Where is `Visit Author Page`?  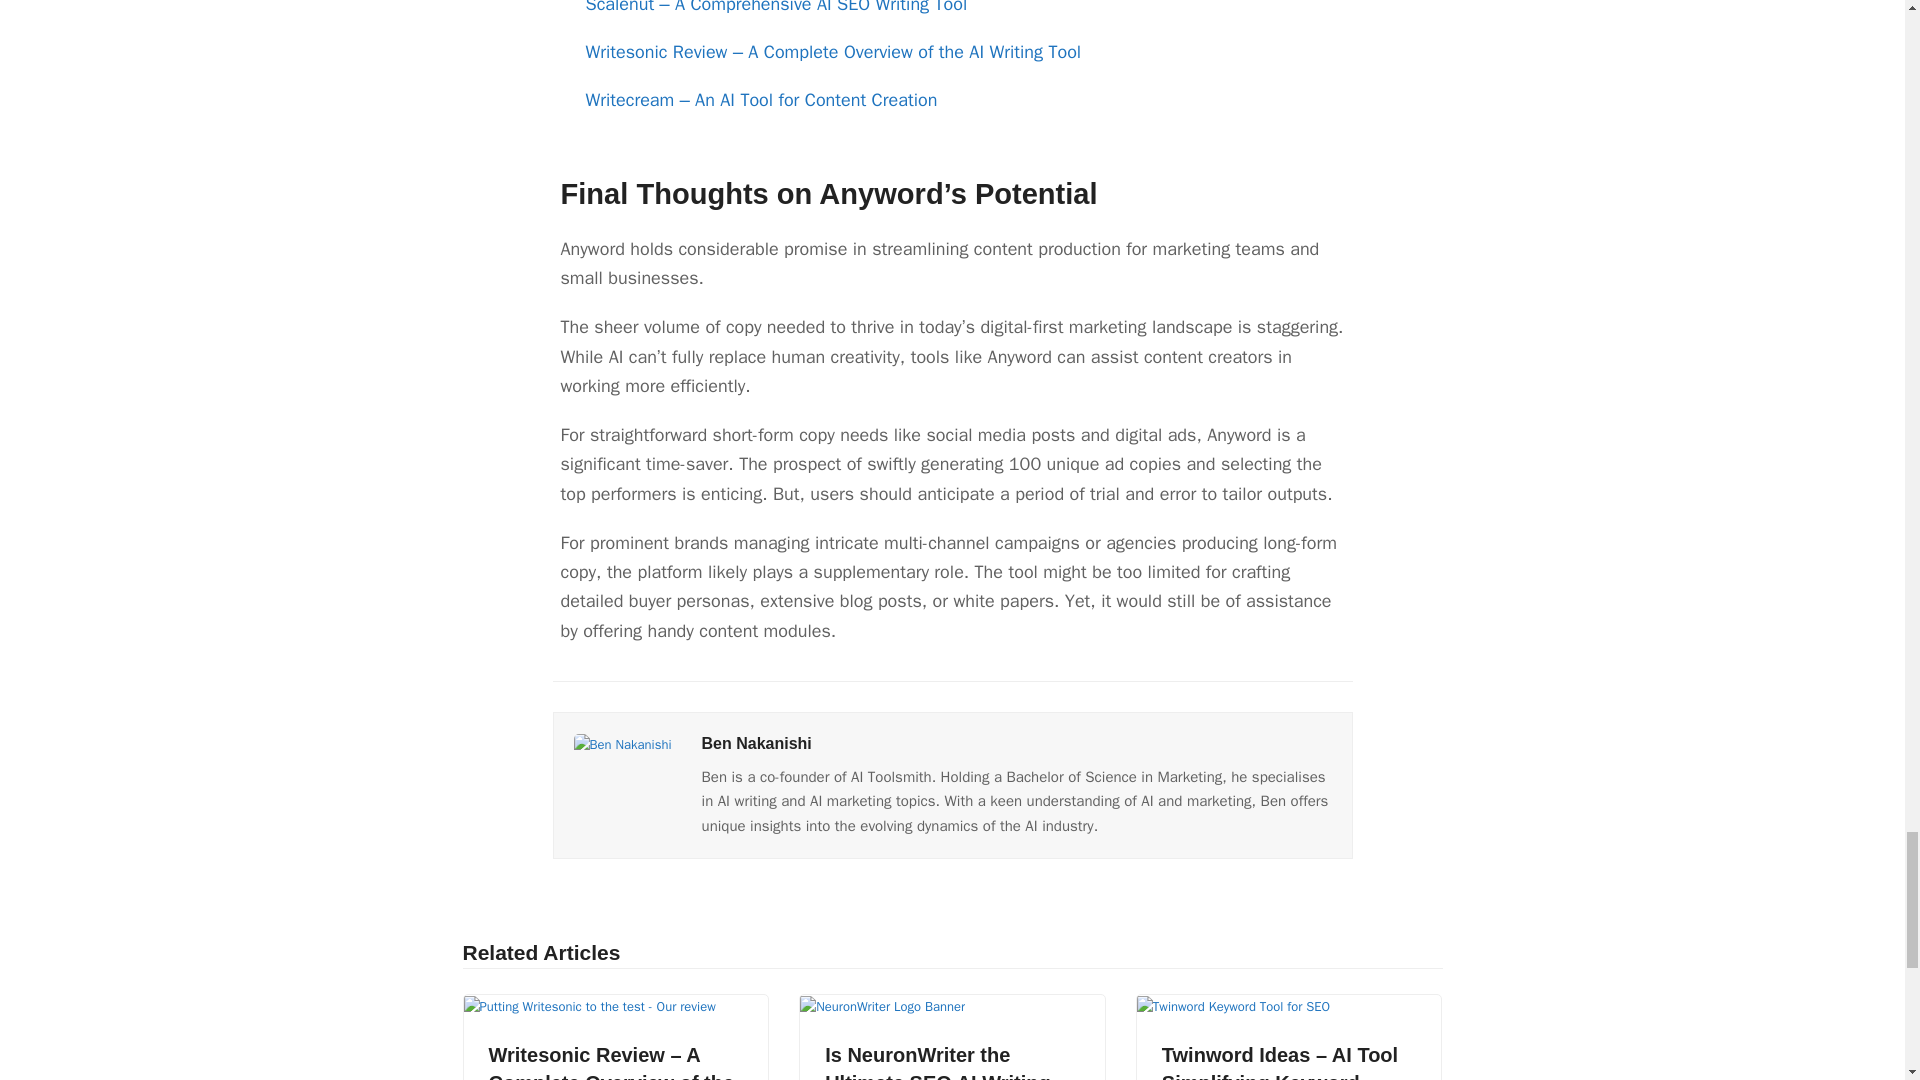
Visit Author Page is located at coordinates (623, 743).